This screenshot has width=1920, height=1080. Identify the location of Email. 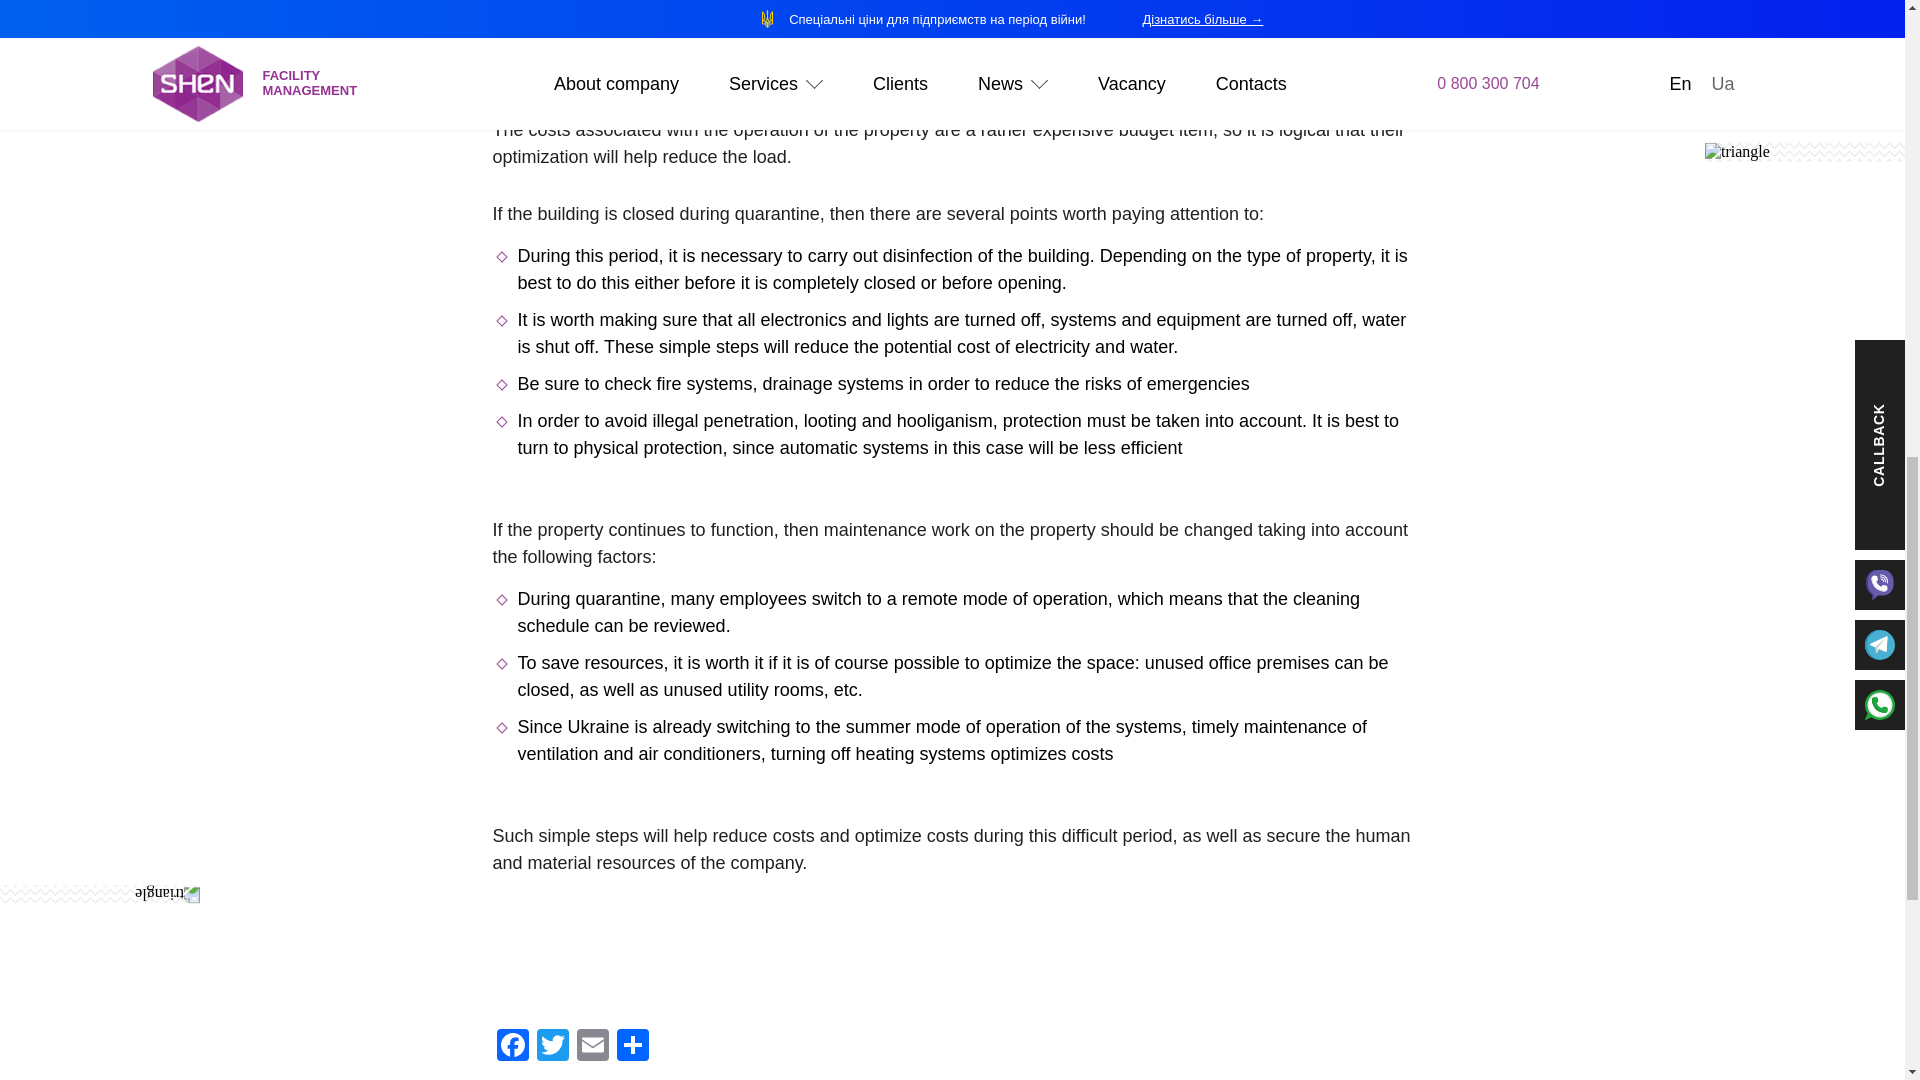
(592, 1047).